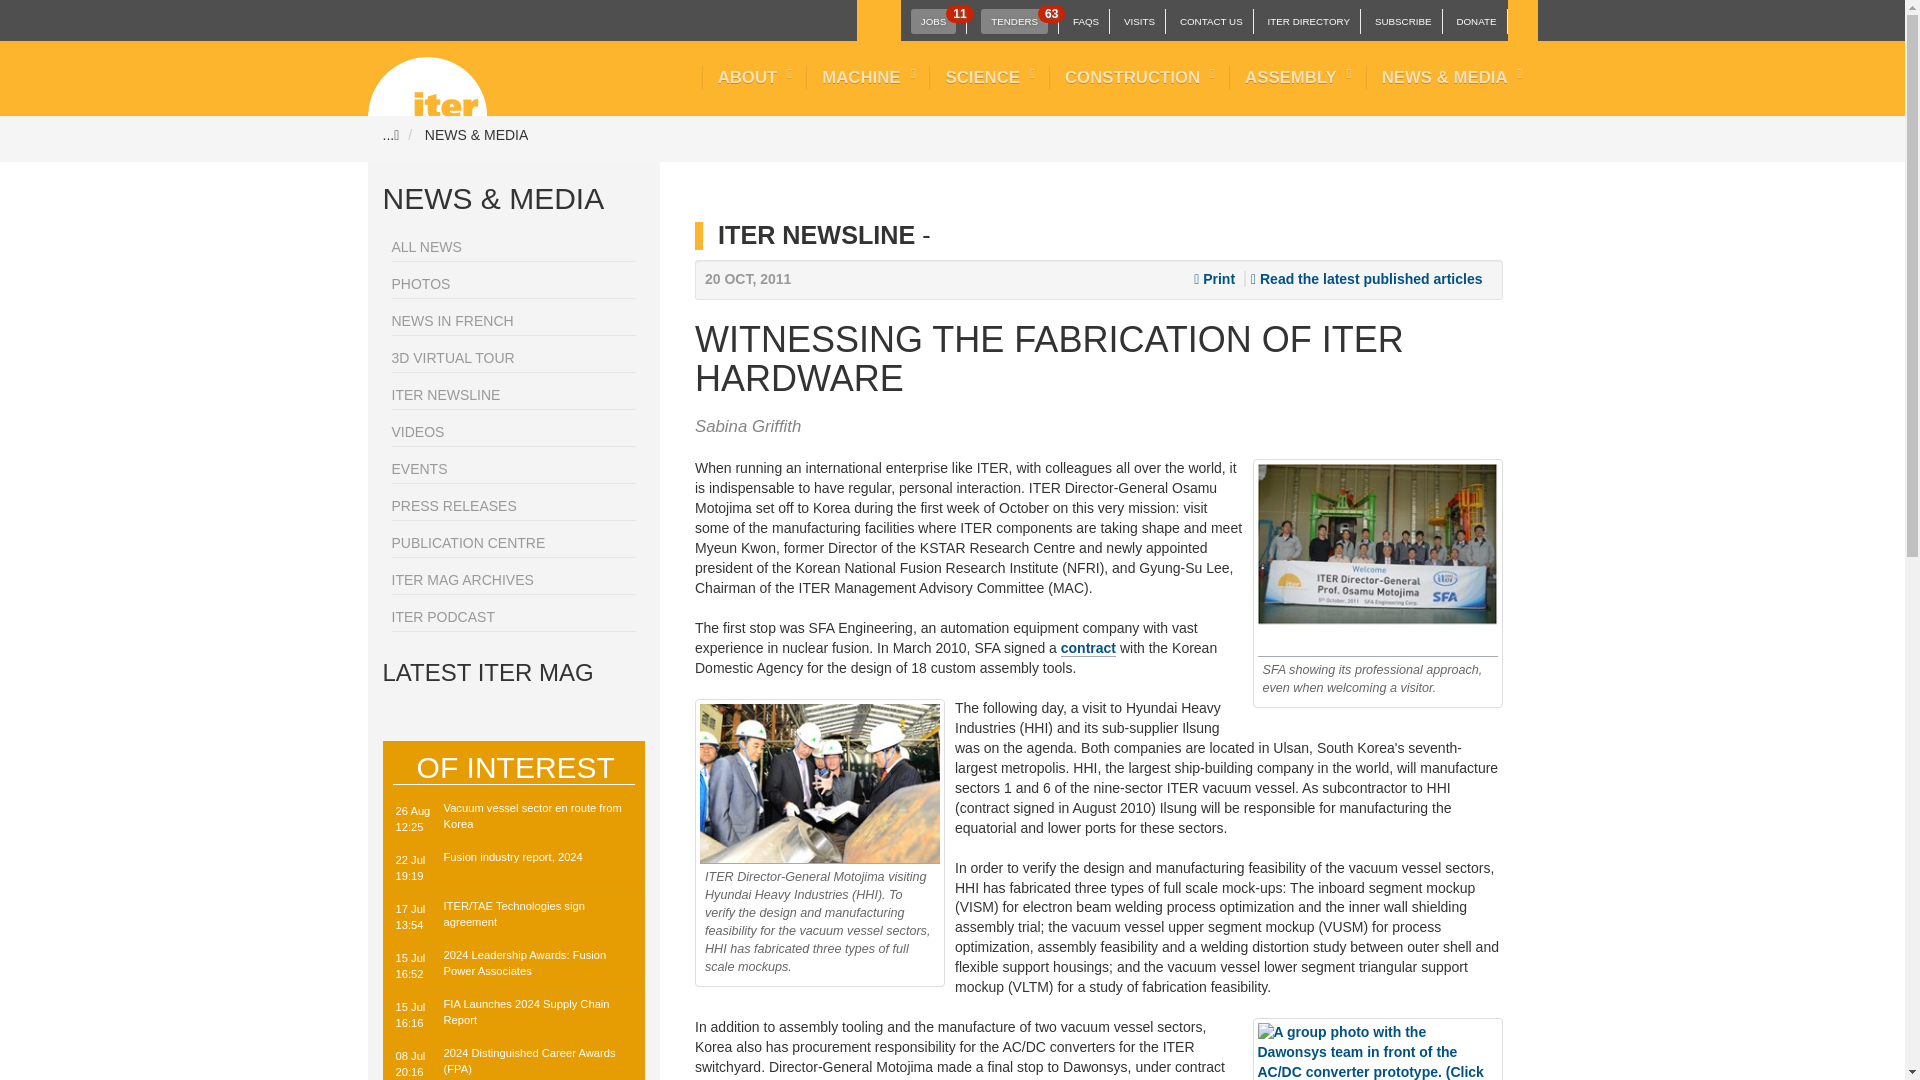  What do you see at coordinates (428, 78) in the screenshot?
I see `VISITS` at bounding box center [428, 78].